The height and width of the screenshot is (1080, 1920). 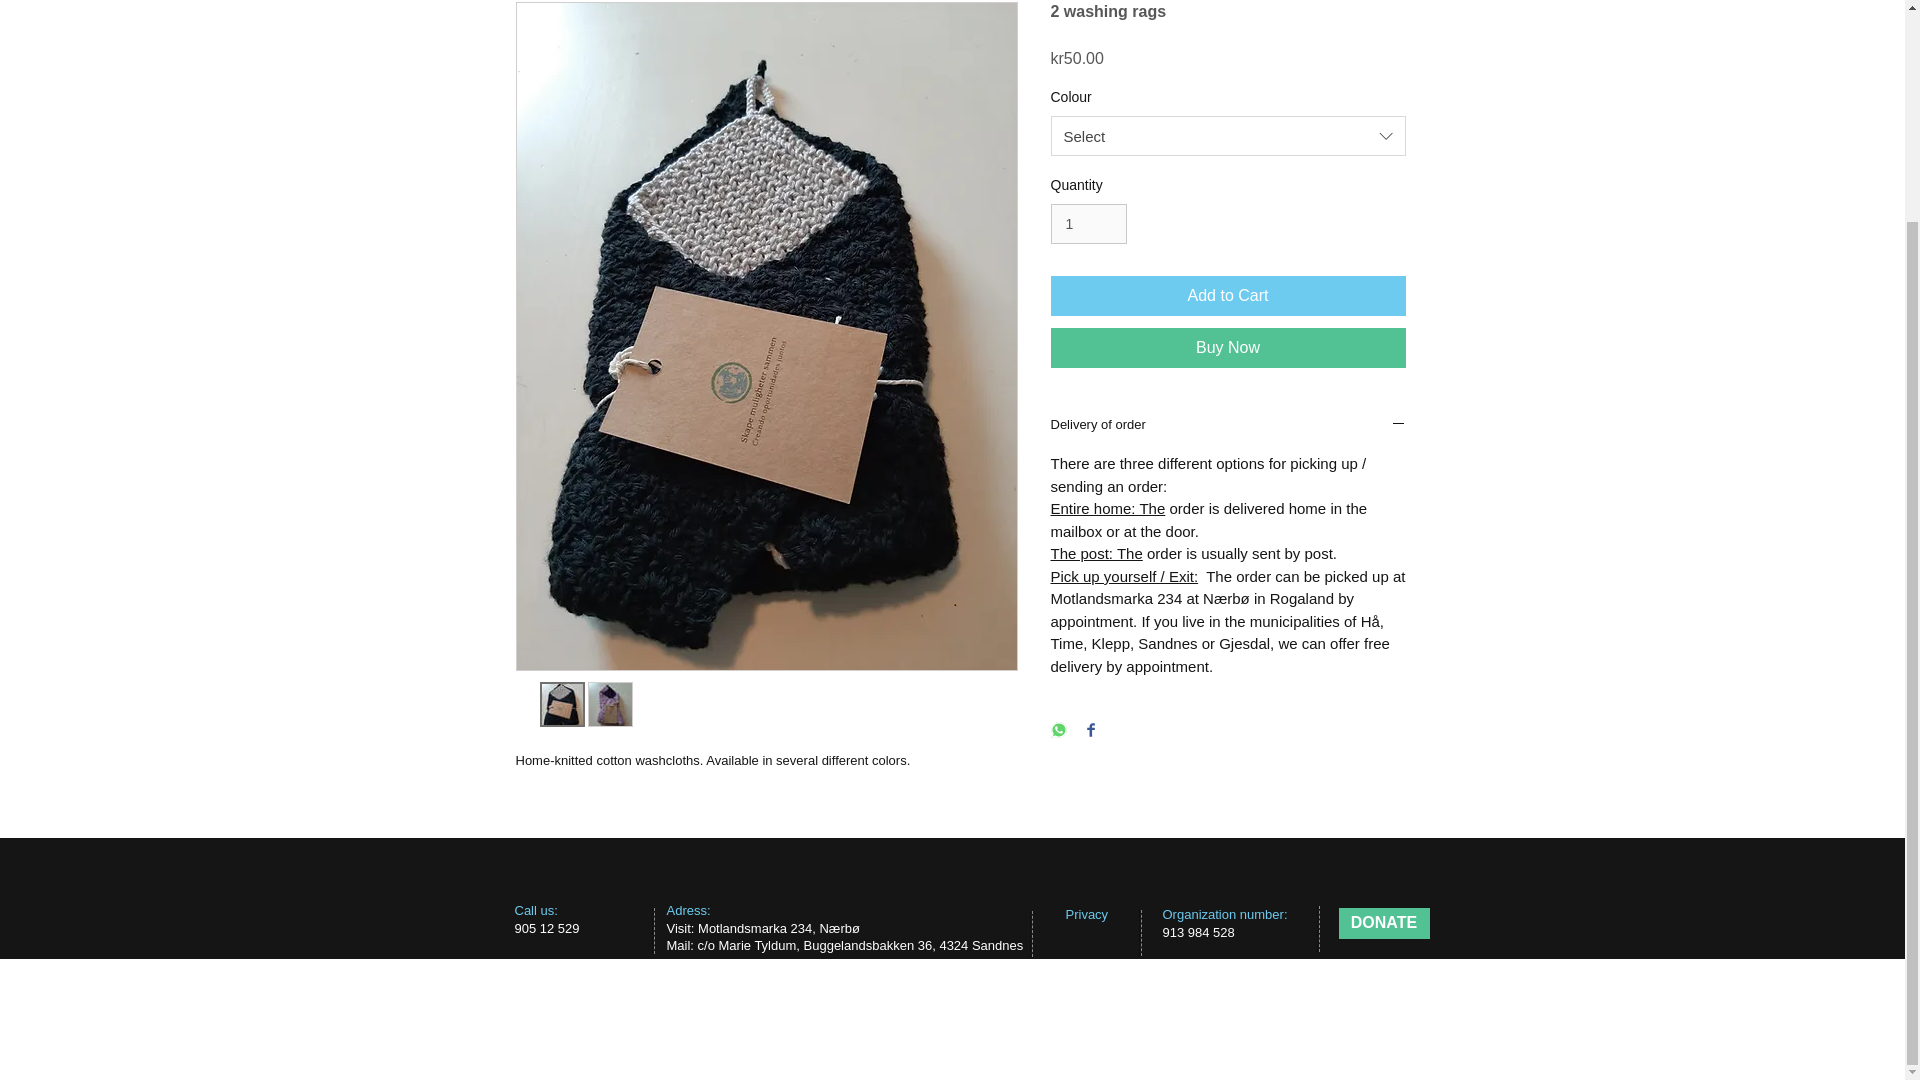 What do you see at coordinates (1383, 923) in the screenshot?
I see `DONATE` at bounding box center [1383, 923].